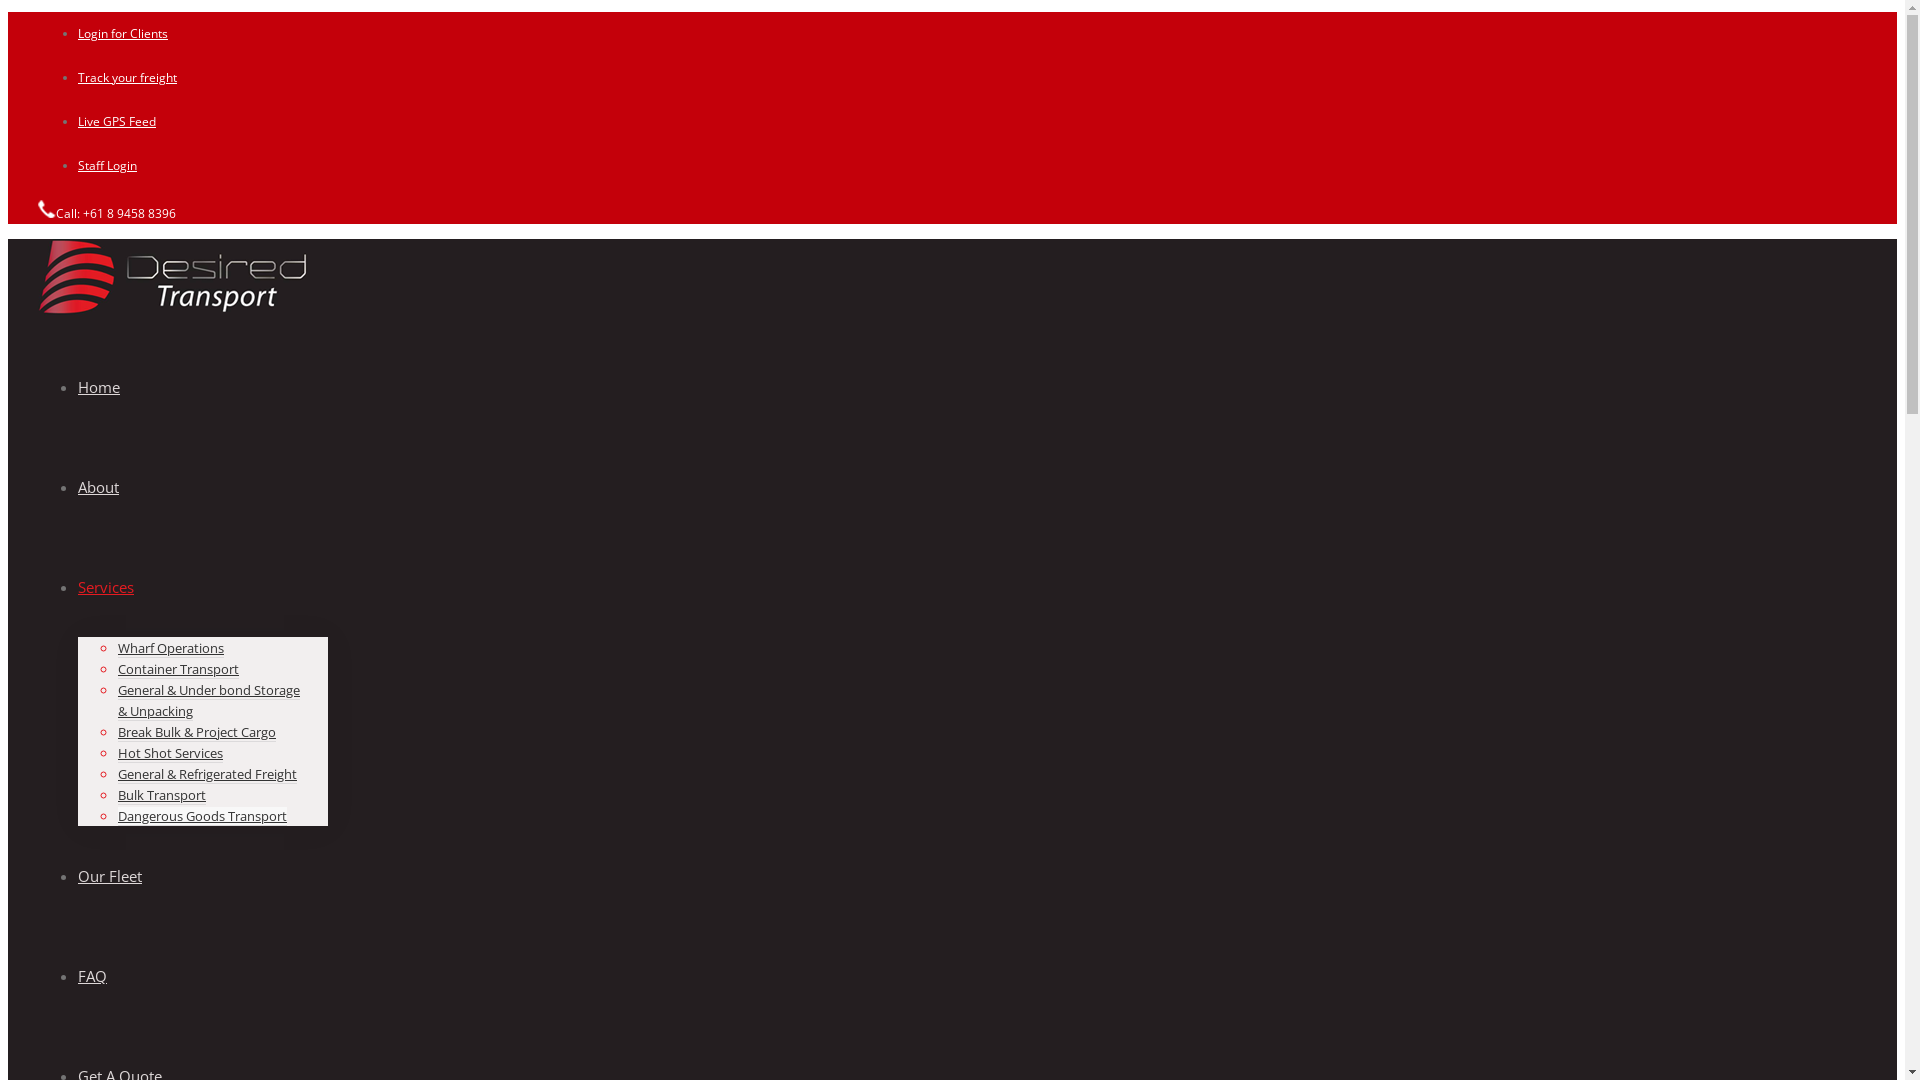  I want to click on Break Bulk & Project Cargo, so click(197, 732).